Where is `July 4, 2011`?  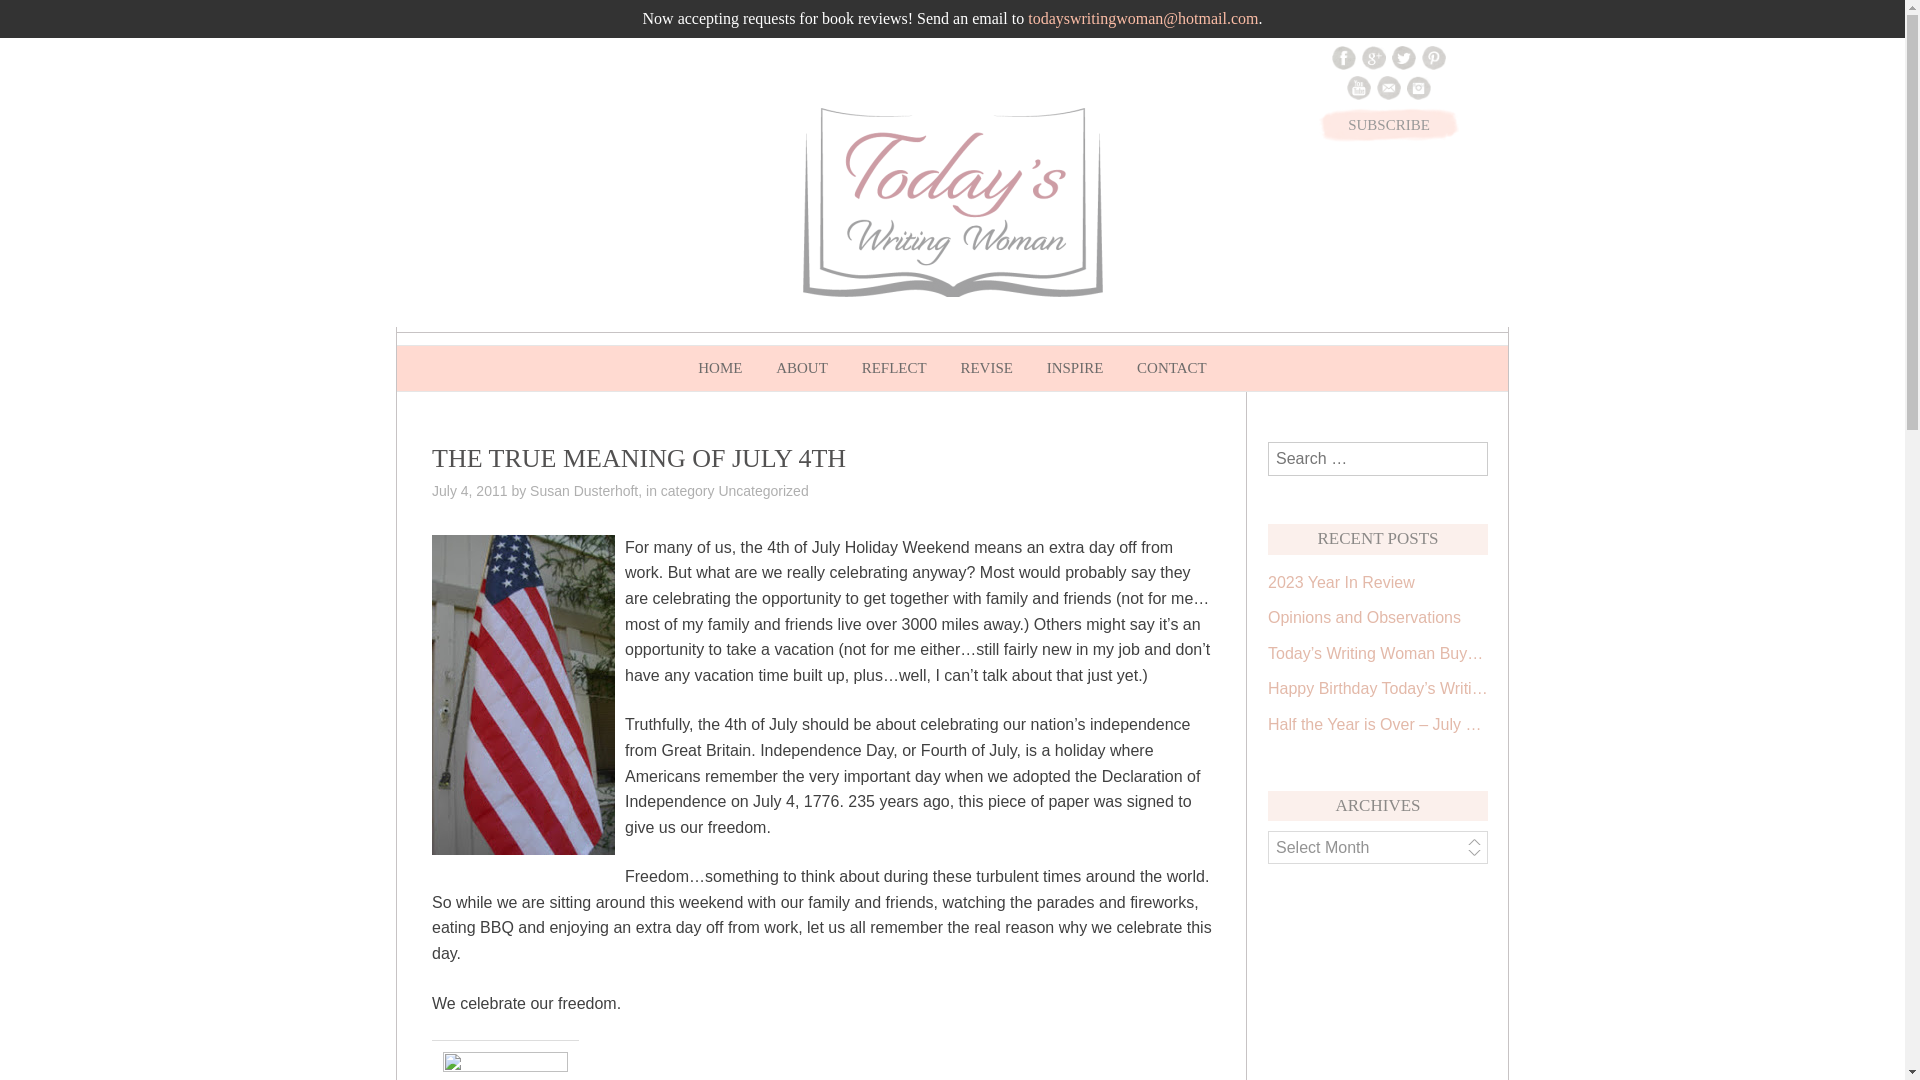
July 4, 2011 is located at coordinates (470, 490).